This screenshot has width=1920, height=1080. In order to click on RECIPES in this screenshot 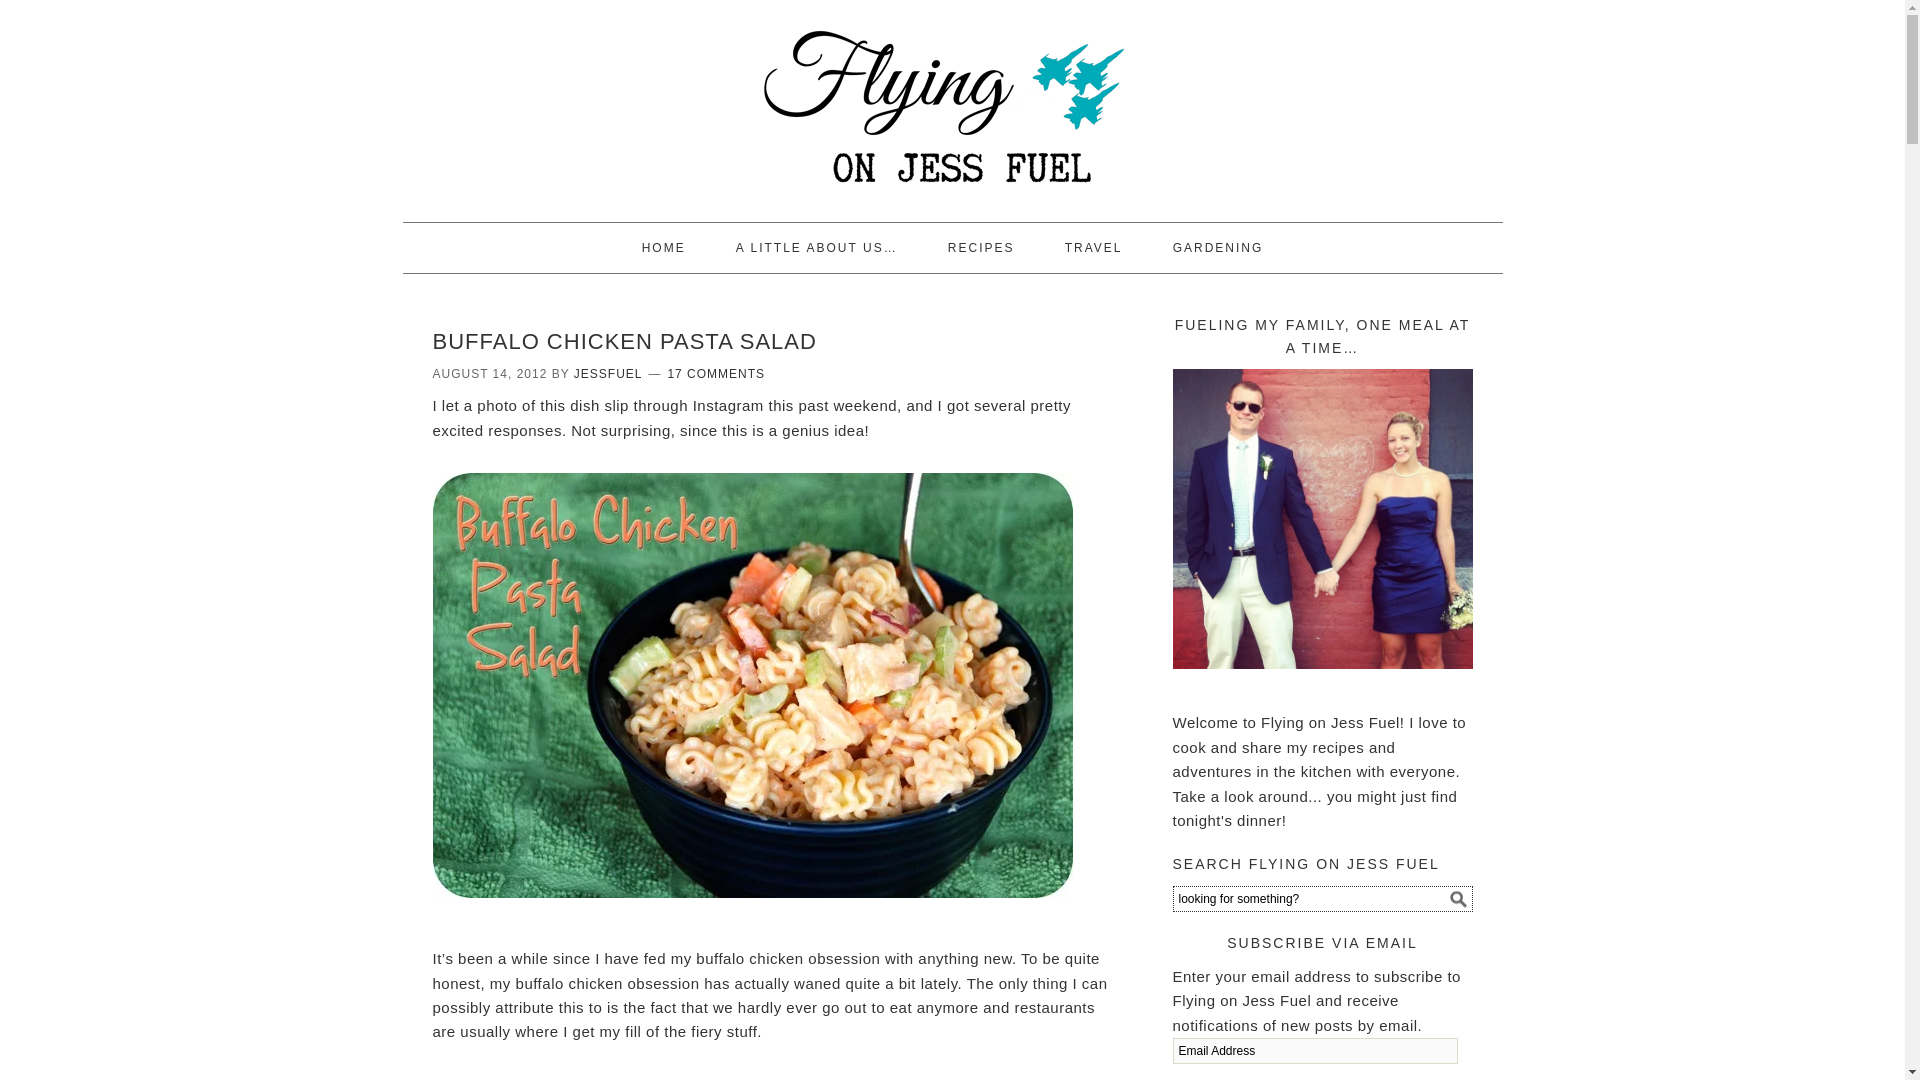, I will do `click(980, 248)`.